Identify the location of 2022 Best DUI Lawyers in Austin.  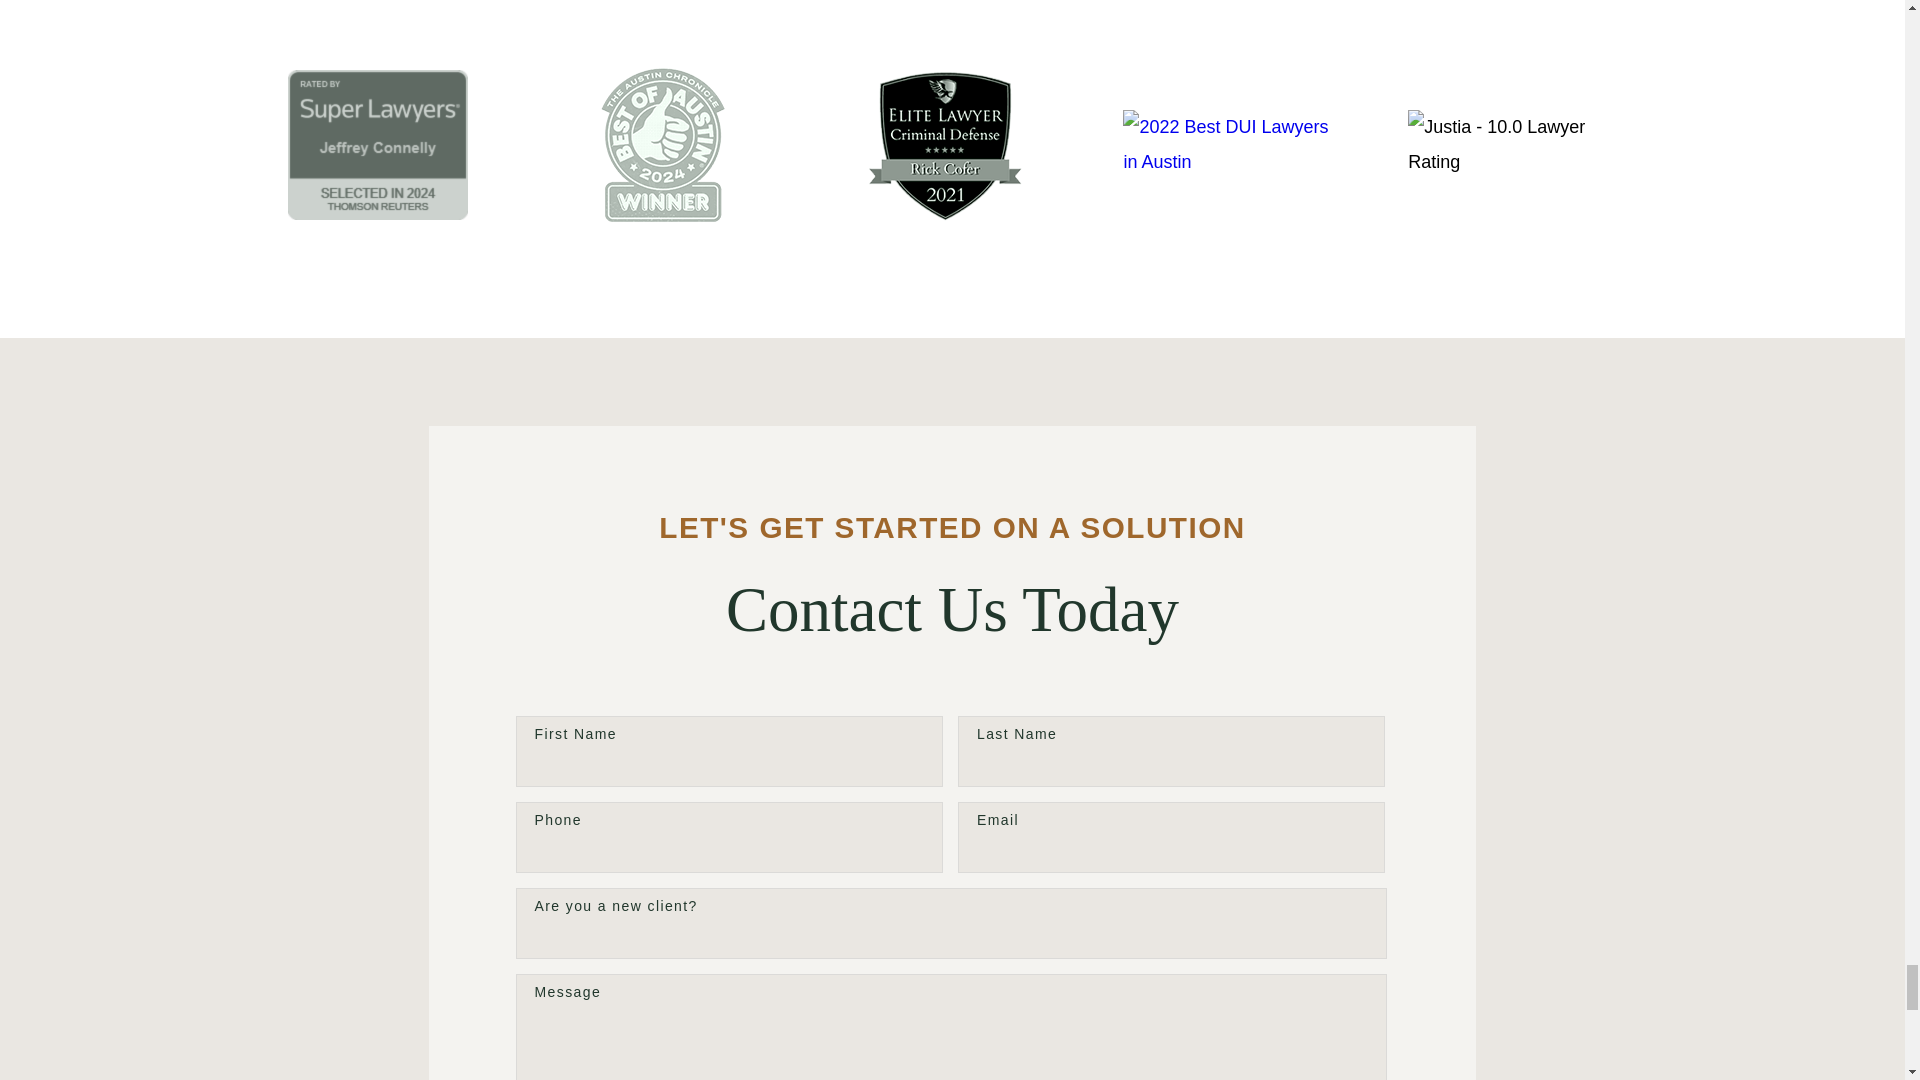
(1232, 144).